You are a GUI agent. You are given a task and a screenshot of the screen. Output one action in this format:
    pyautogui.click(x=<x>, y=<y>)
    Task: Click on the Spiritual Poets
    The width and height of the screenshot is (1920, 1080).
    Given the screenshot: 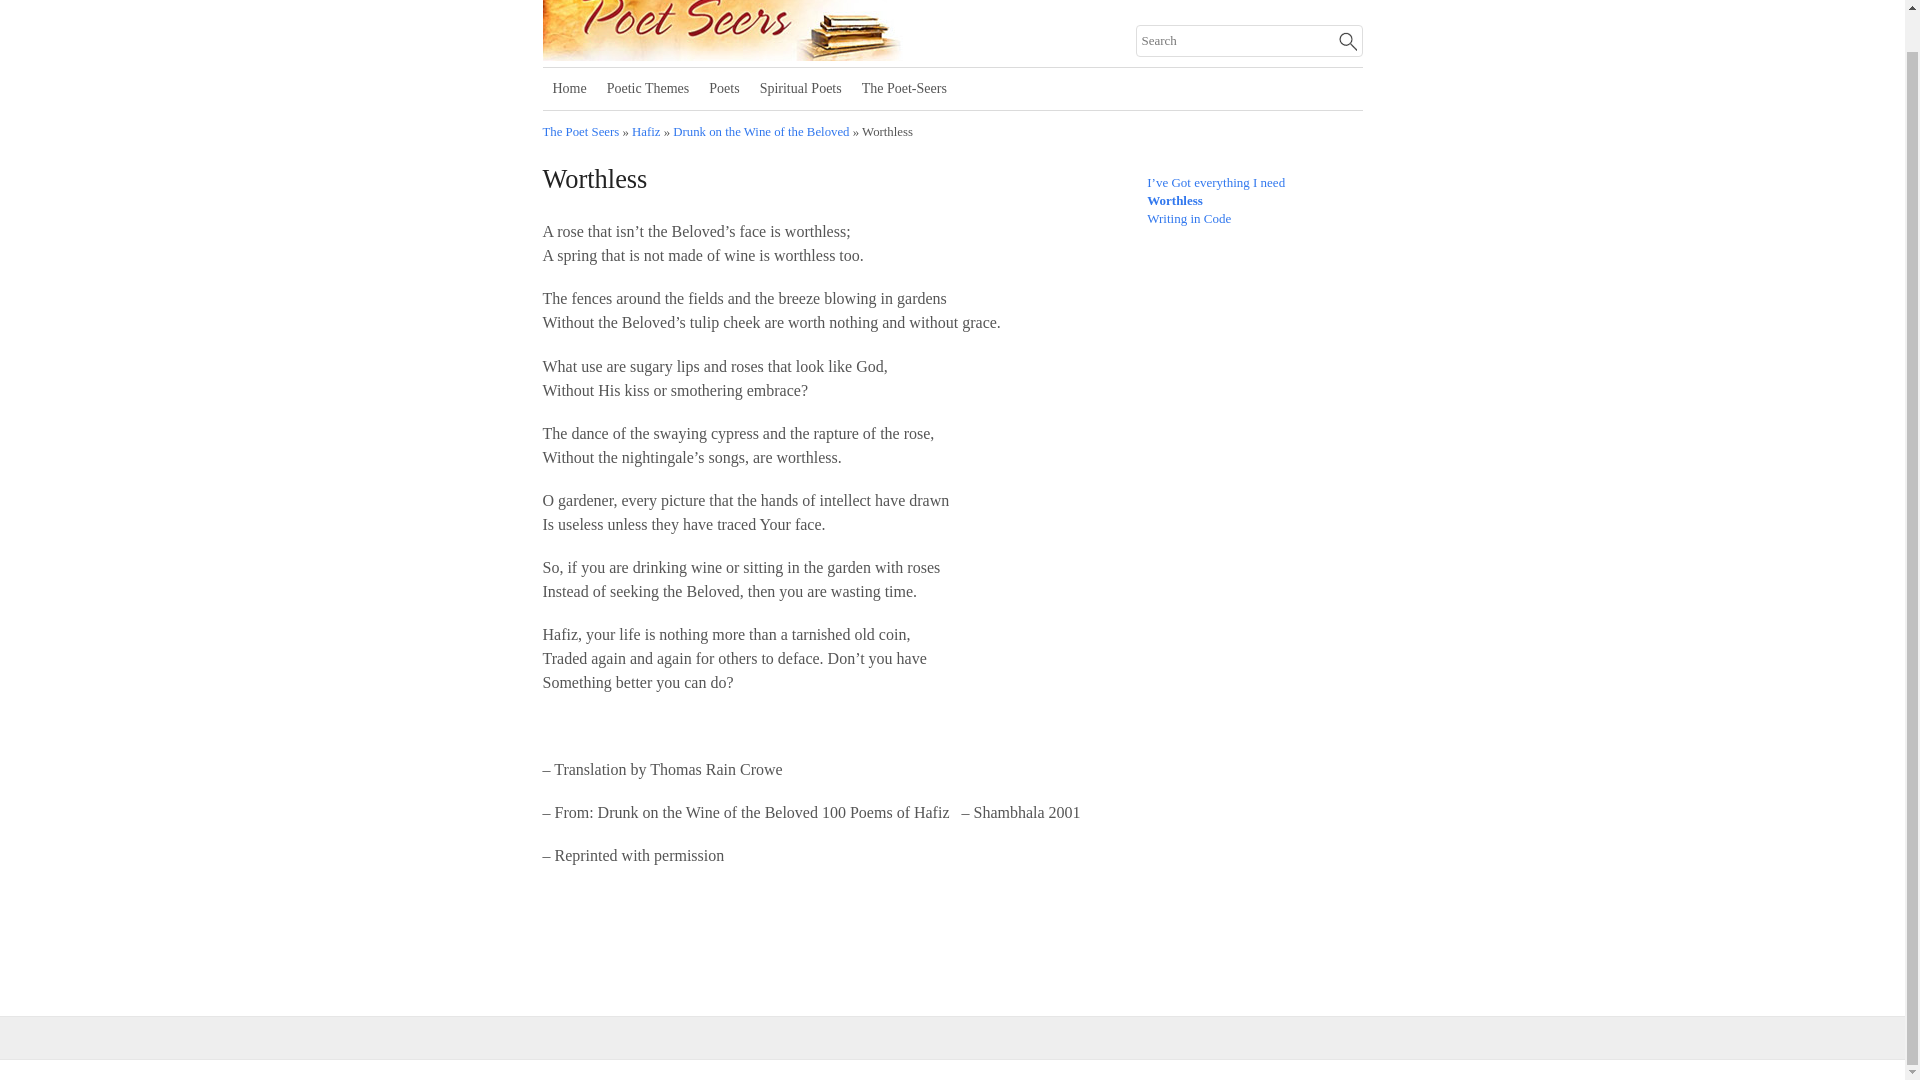 What is the action you would take?
    pyautogui.click(x=801, y=88)
    